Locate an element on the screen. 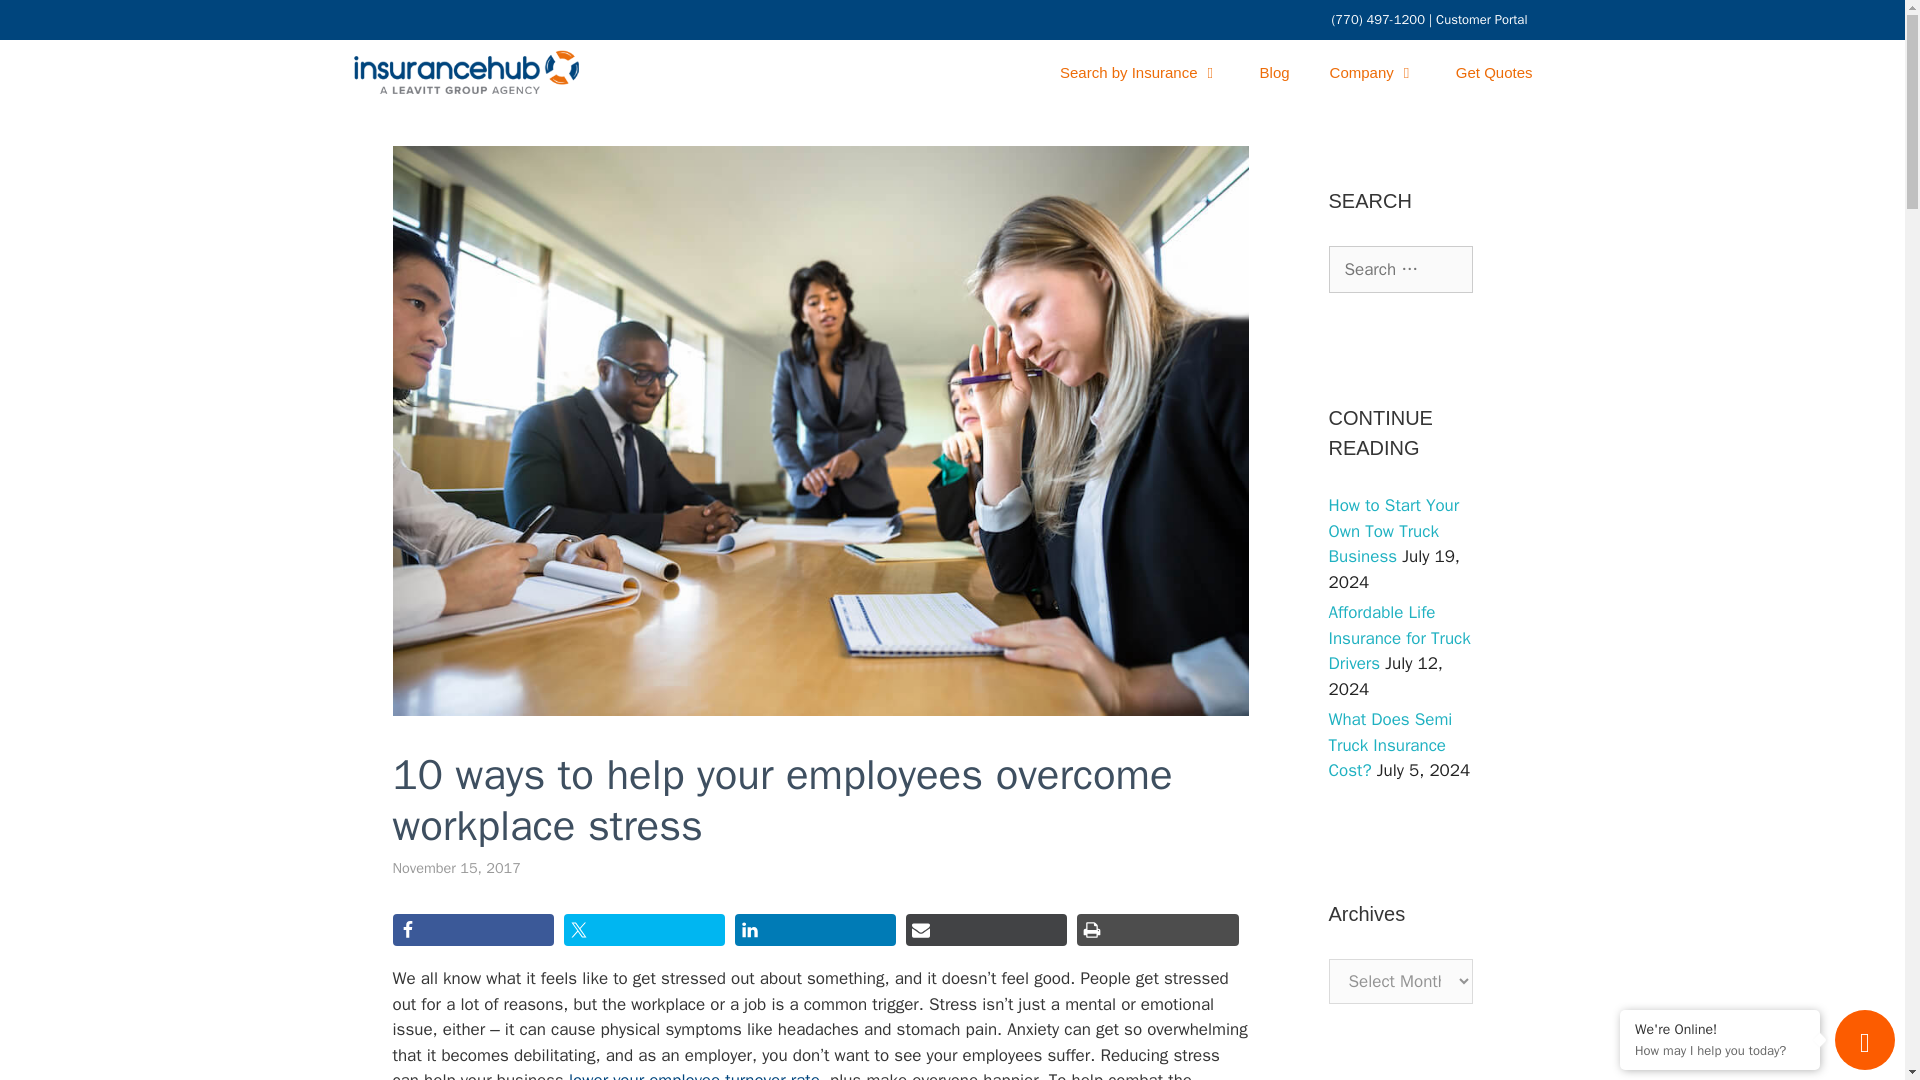 Image resolution: width=1920 pixels, height=1080 pixels. How may I help you today? is located at coordinates (1720, 1050).